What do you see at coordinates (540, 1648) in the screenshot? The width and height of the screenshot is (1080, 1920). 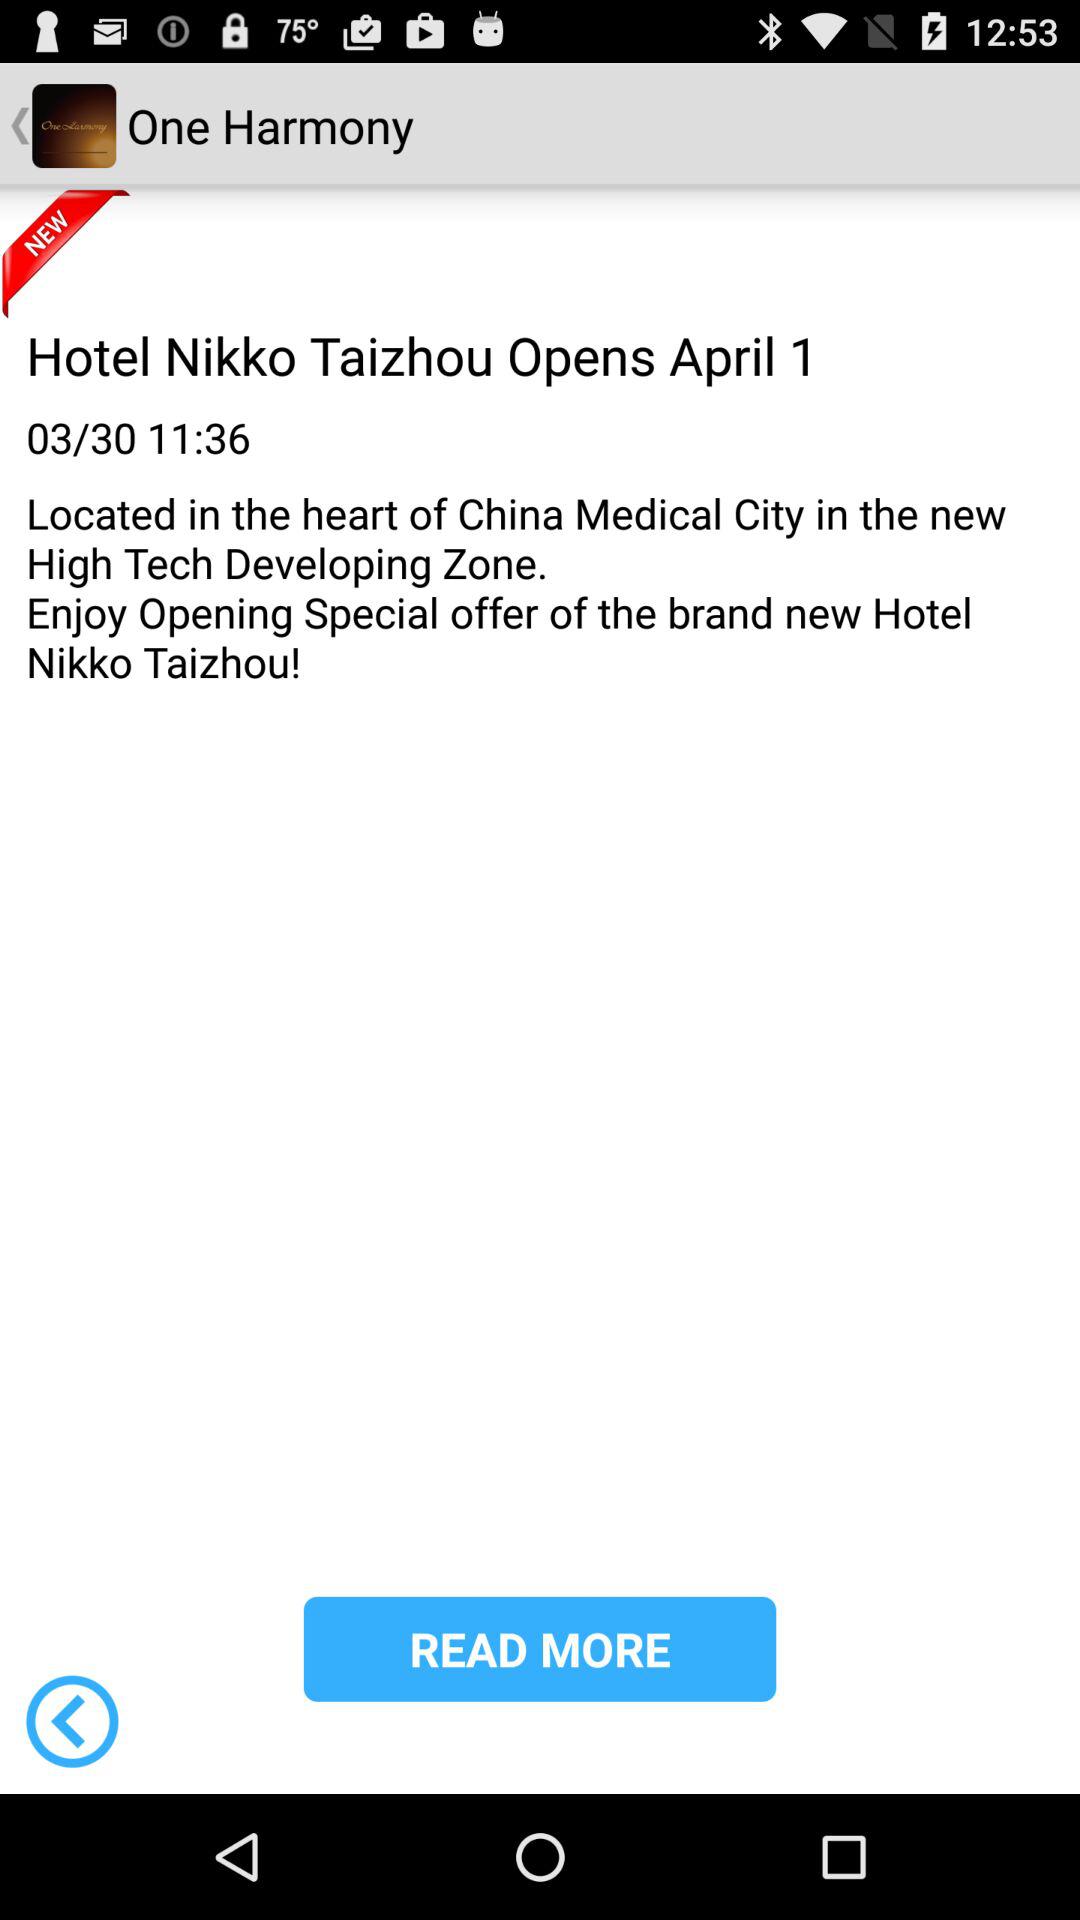 I see `choose the icon below located in the` at bounding box center [540, 1648].